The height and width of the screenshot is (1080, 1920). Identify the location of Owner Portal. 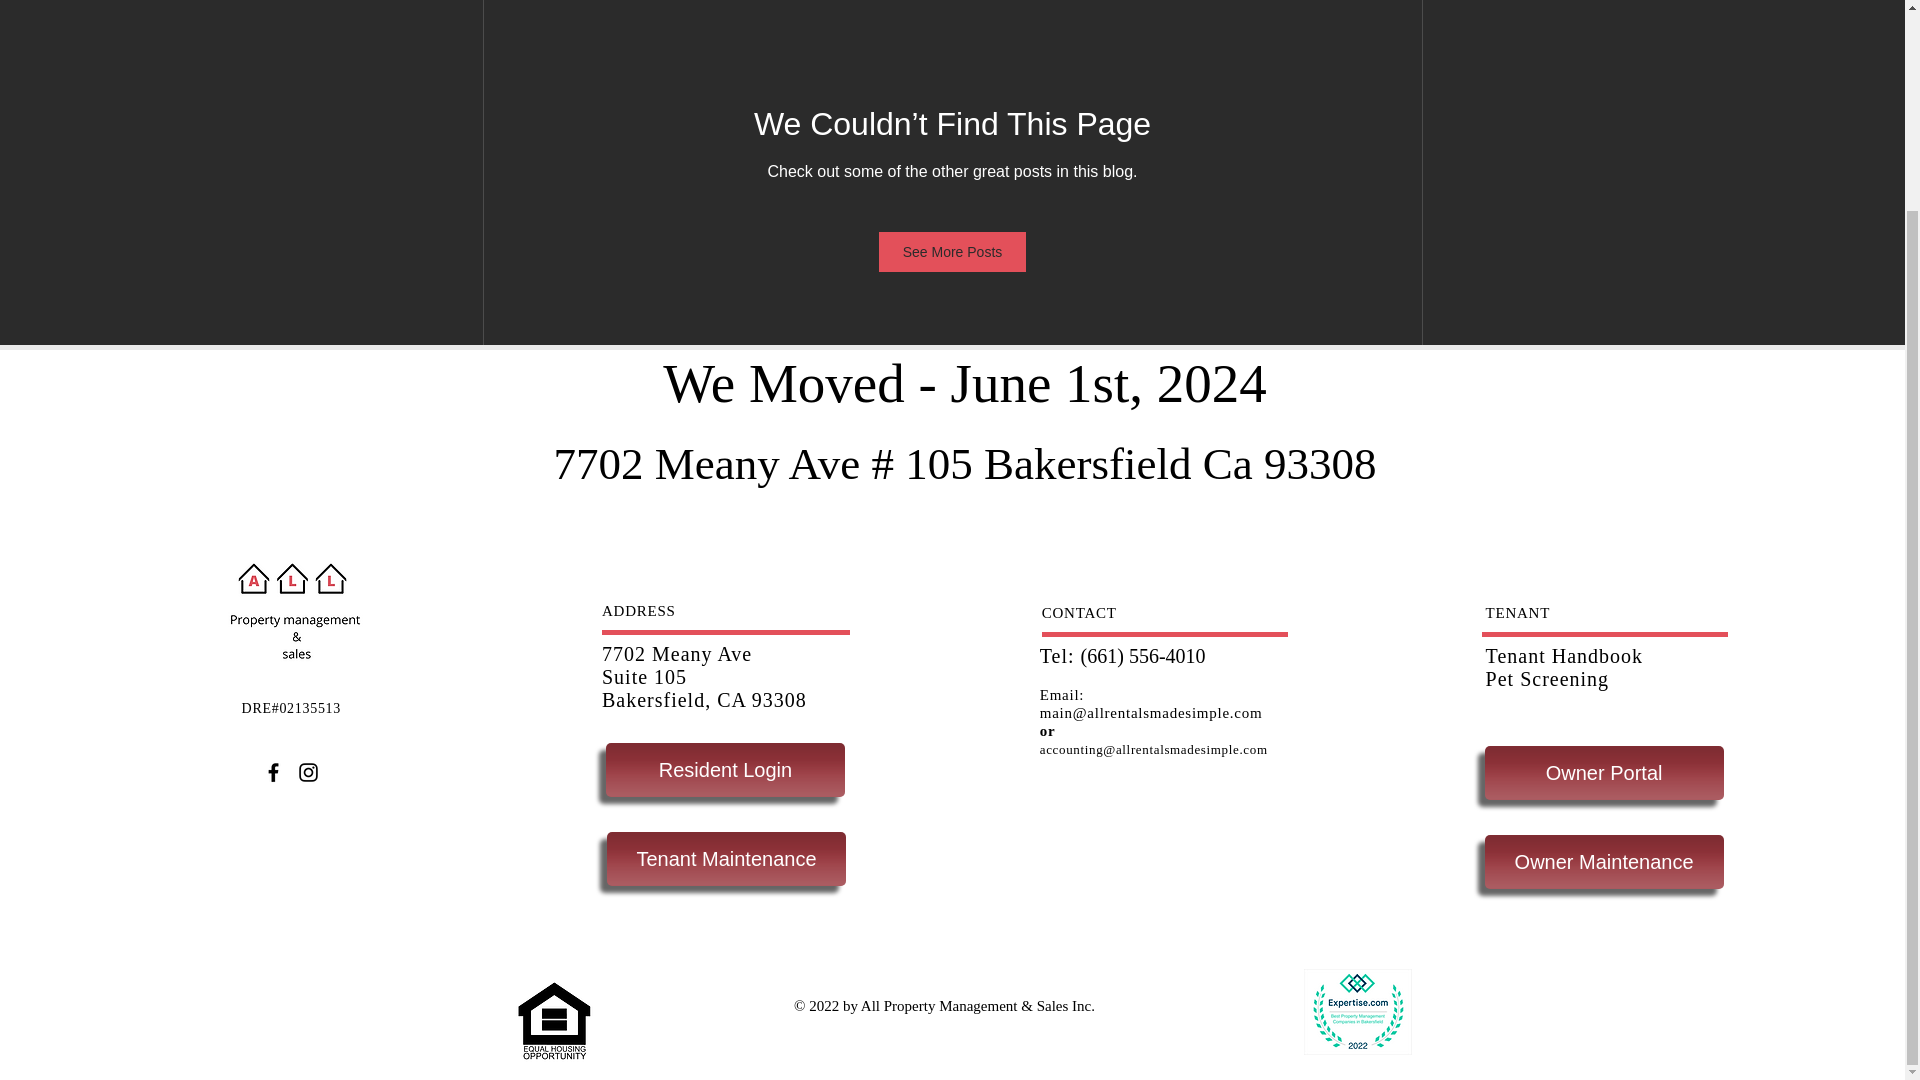
(1604, 773).